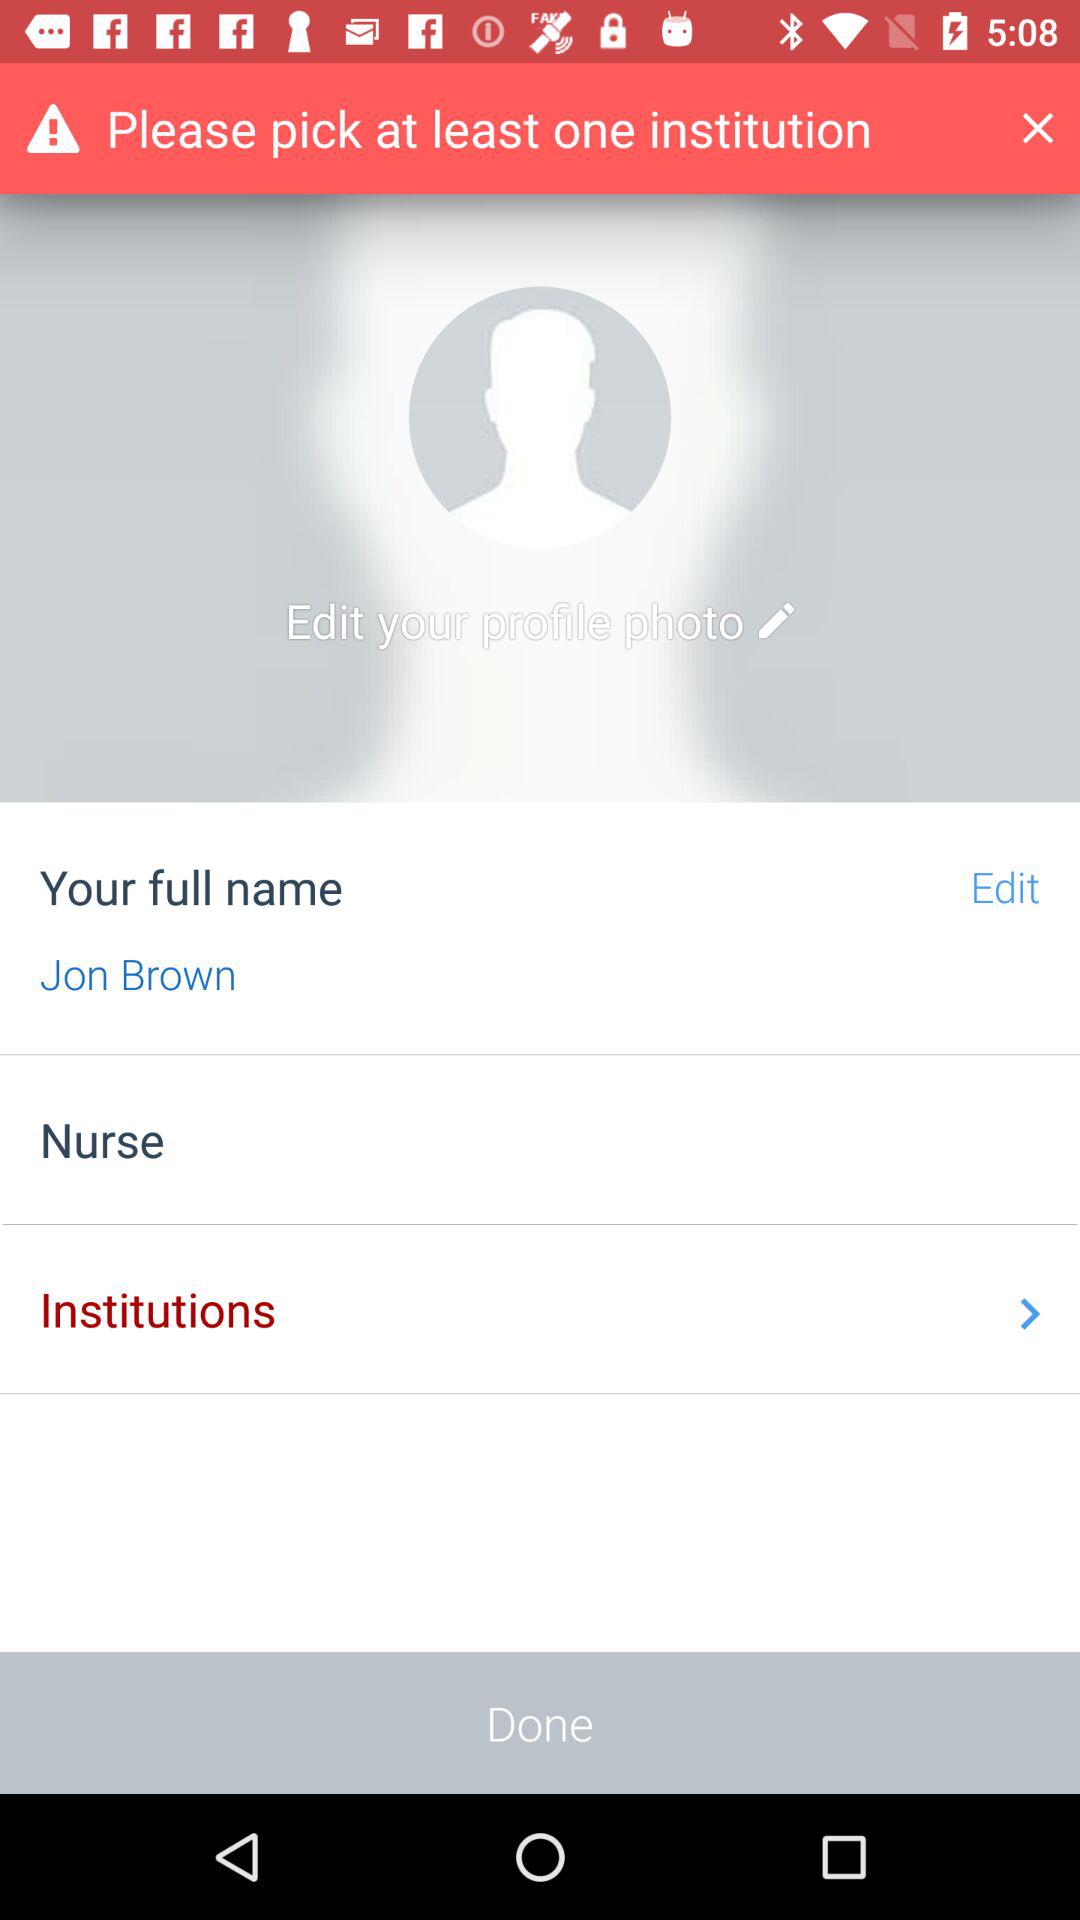 The image size is (1080, 1920). I want to click on closs button, so click(1053, 128).